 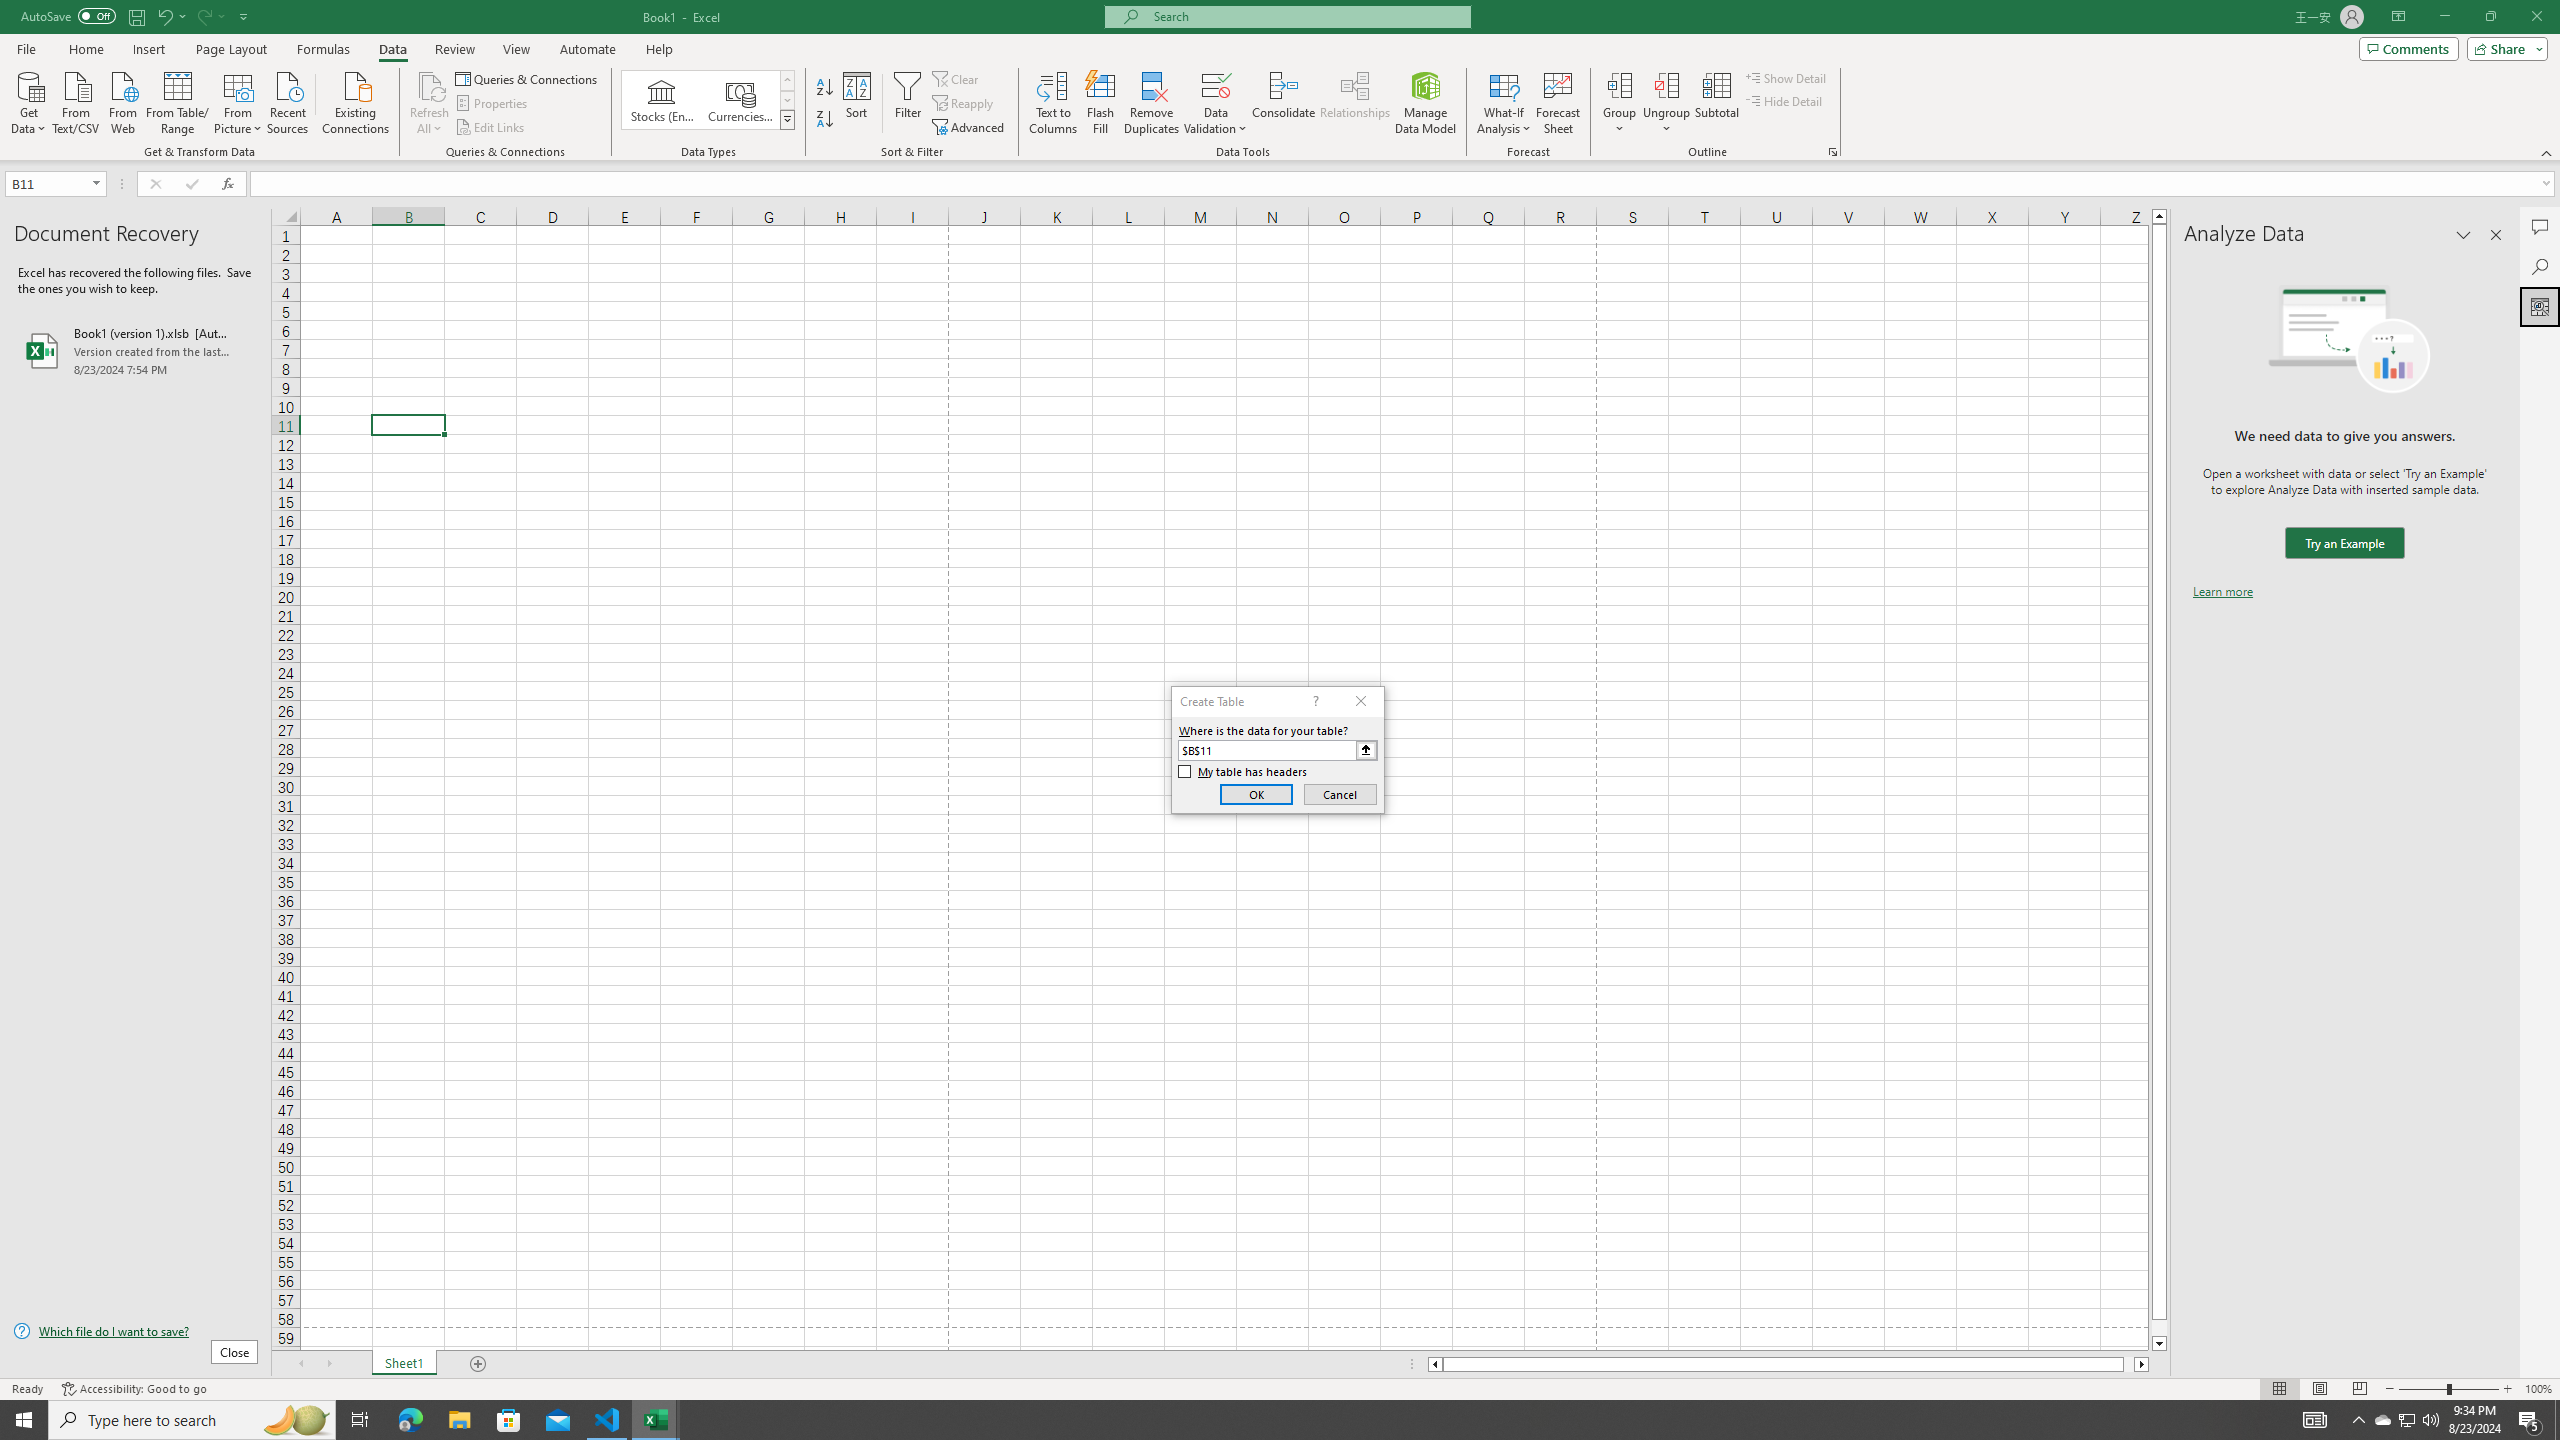 What do you see at coordinates (964, 104) in the screenshot?
I see `Reapply` at bounding box center [964, 104].